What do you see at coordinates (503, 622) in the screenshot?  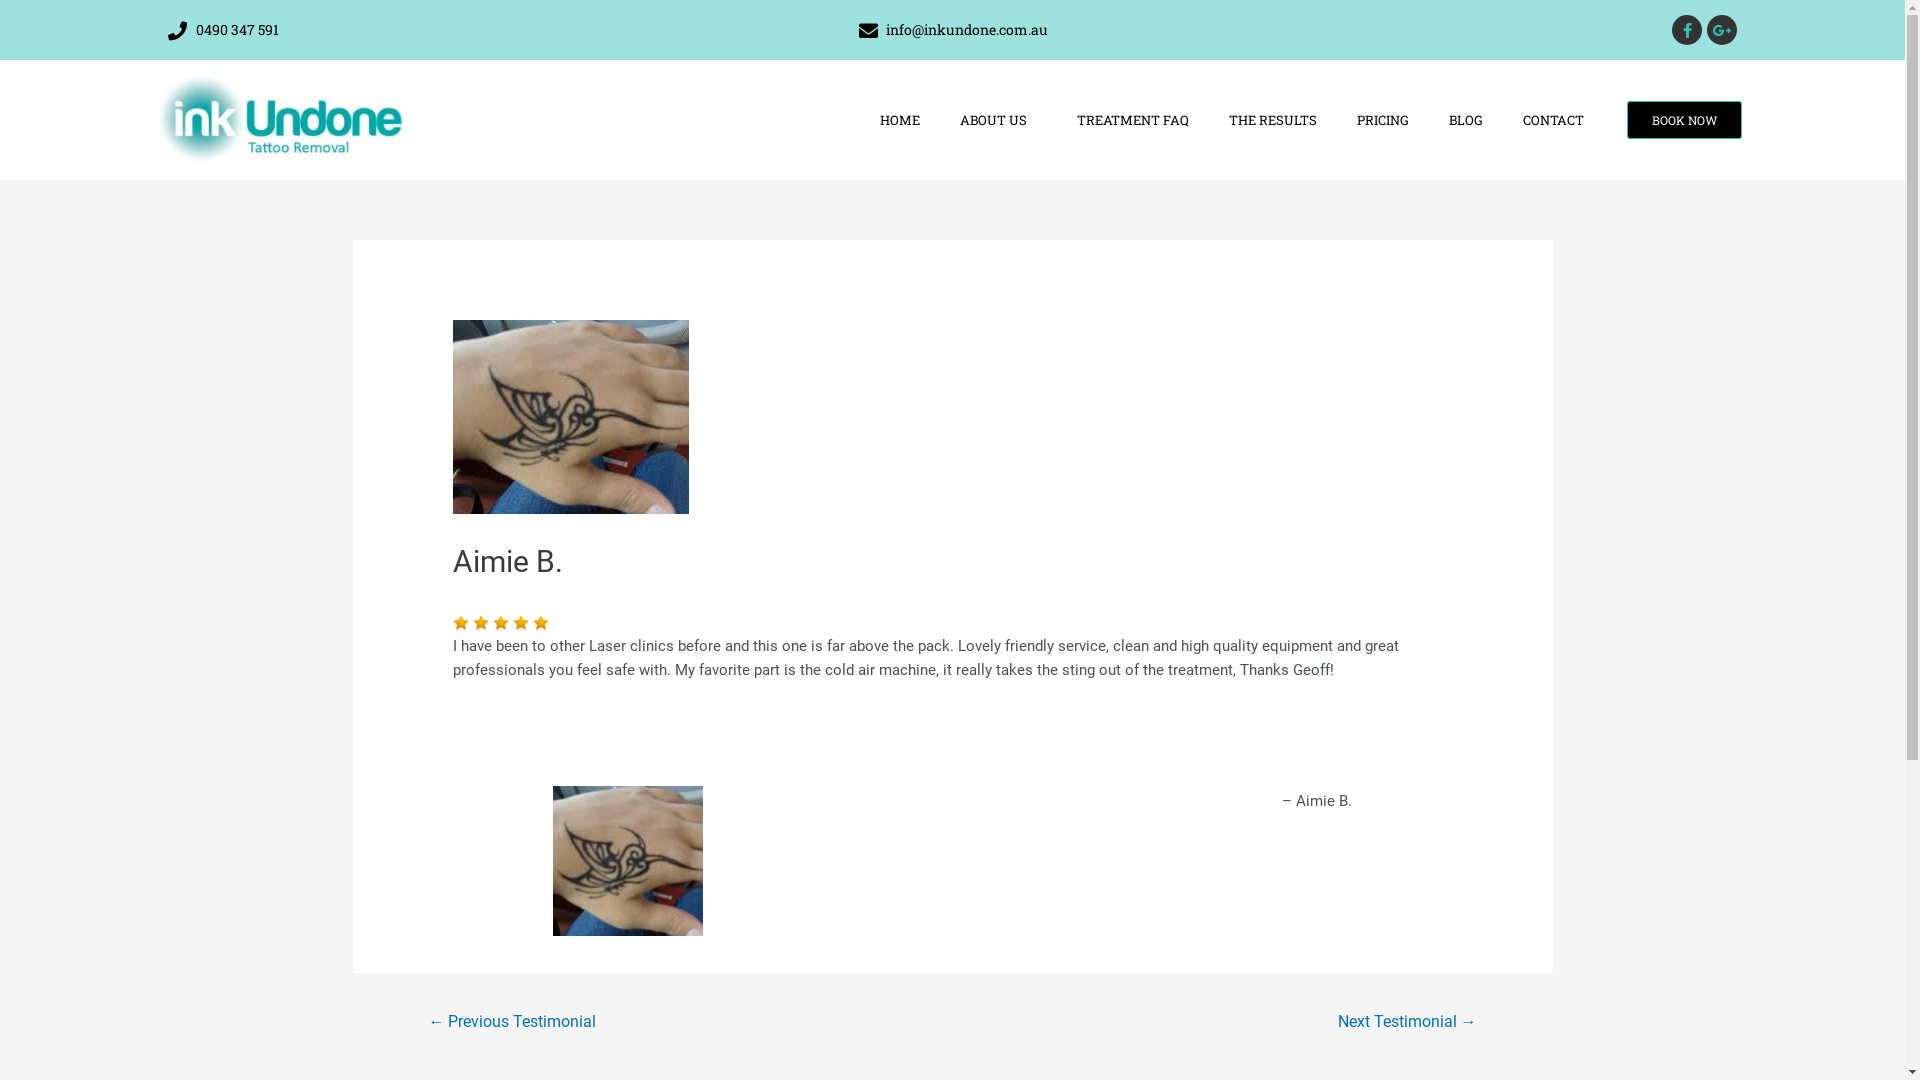 I see `gorgeous` at bounding box center [503, 622].